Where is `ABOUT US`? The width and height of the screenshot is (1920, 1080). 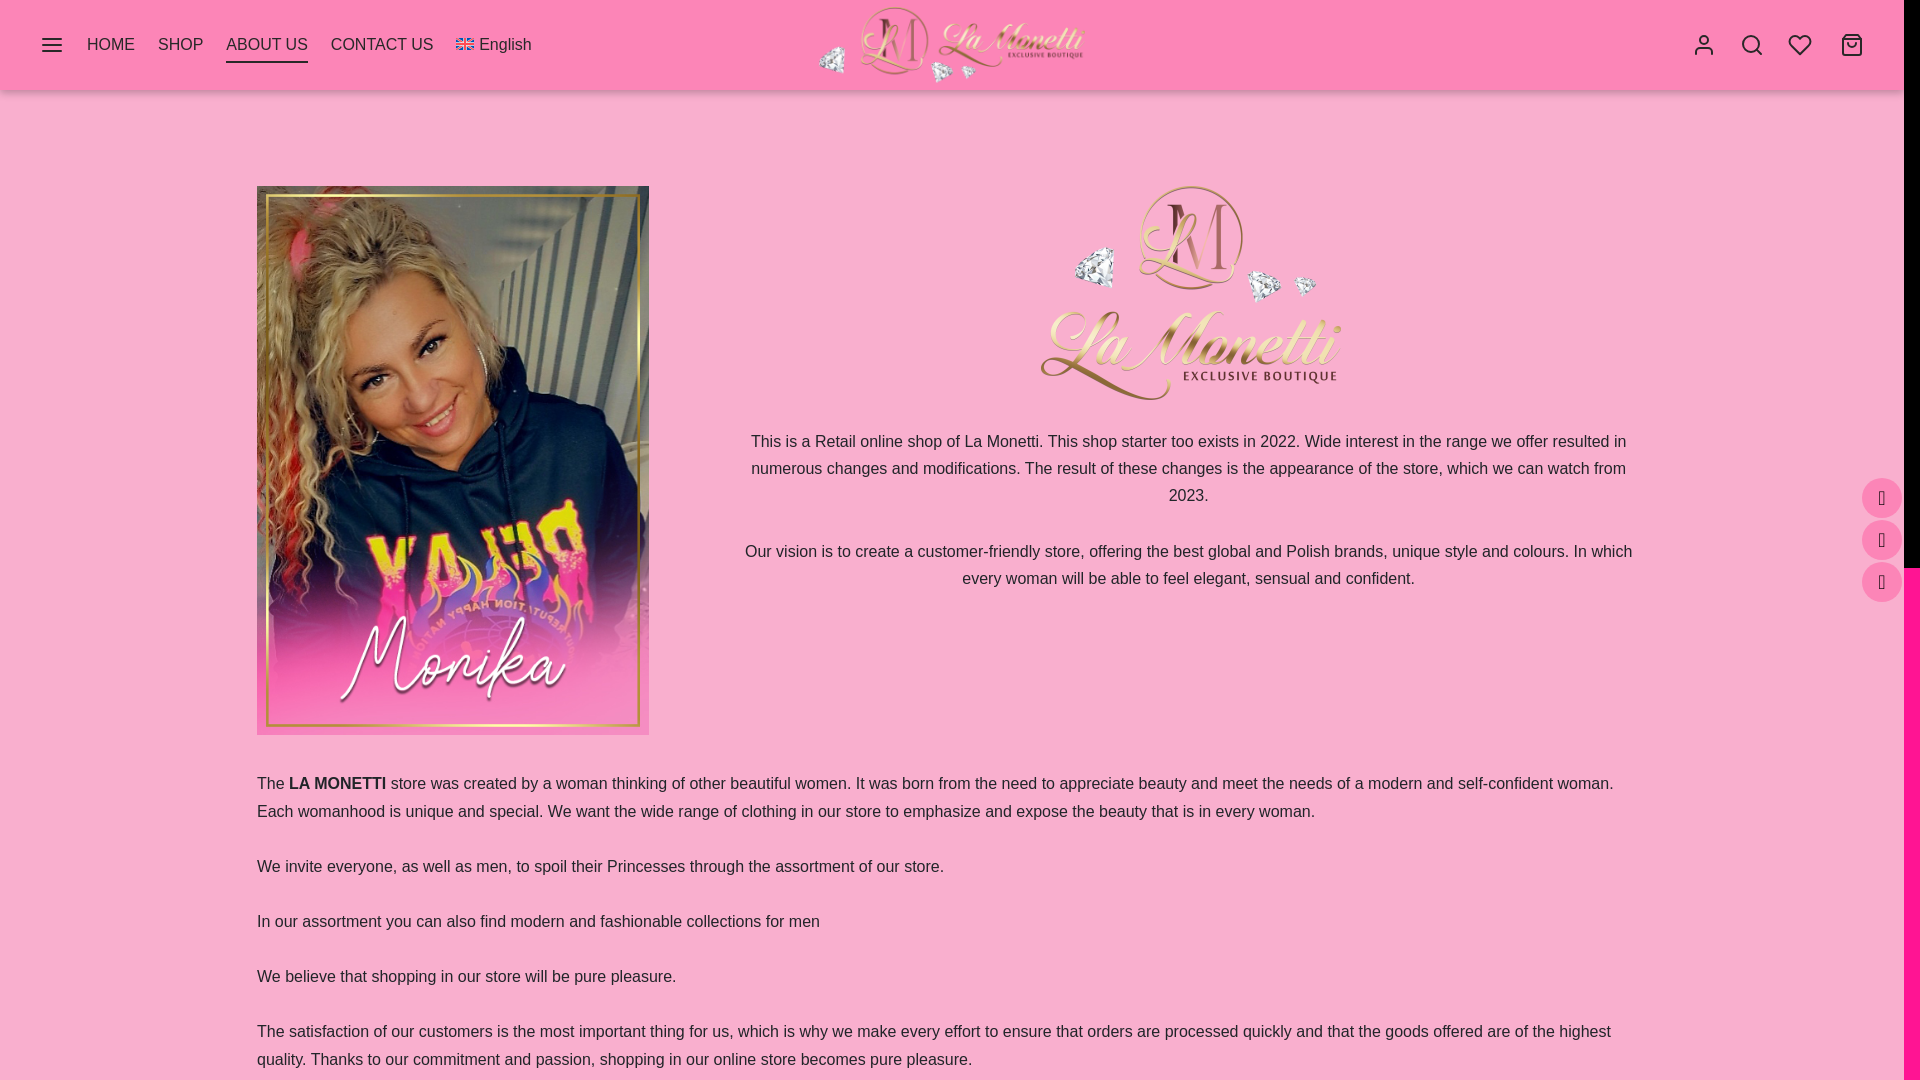 ABOUT US is located at coordinates (266, 45).